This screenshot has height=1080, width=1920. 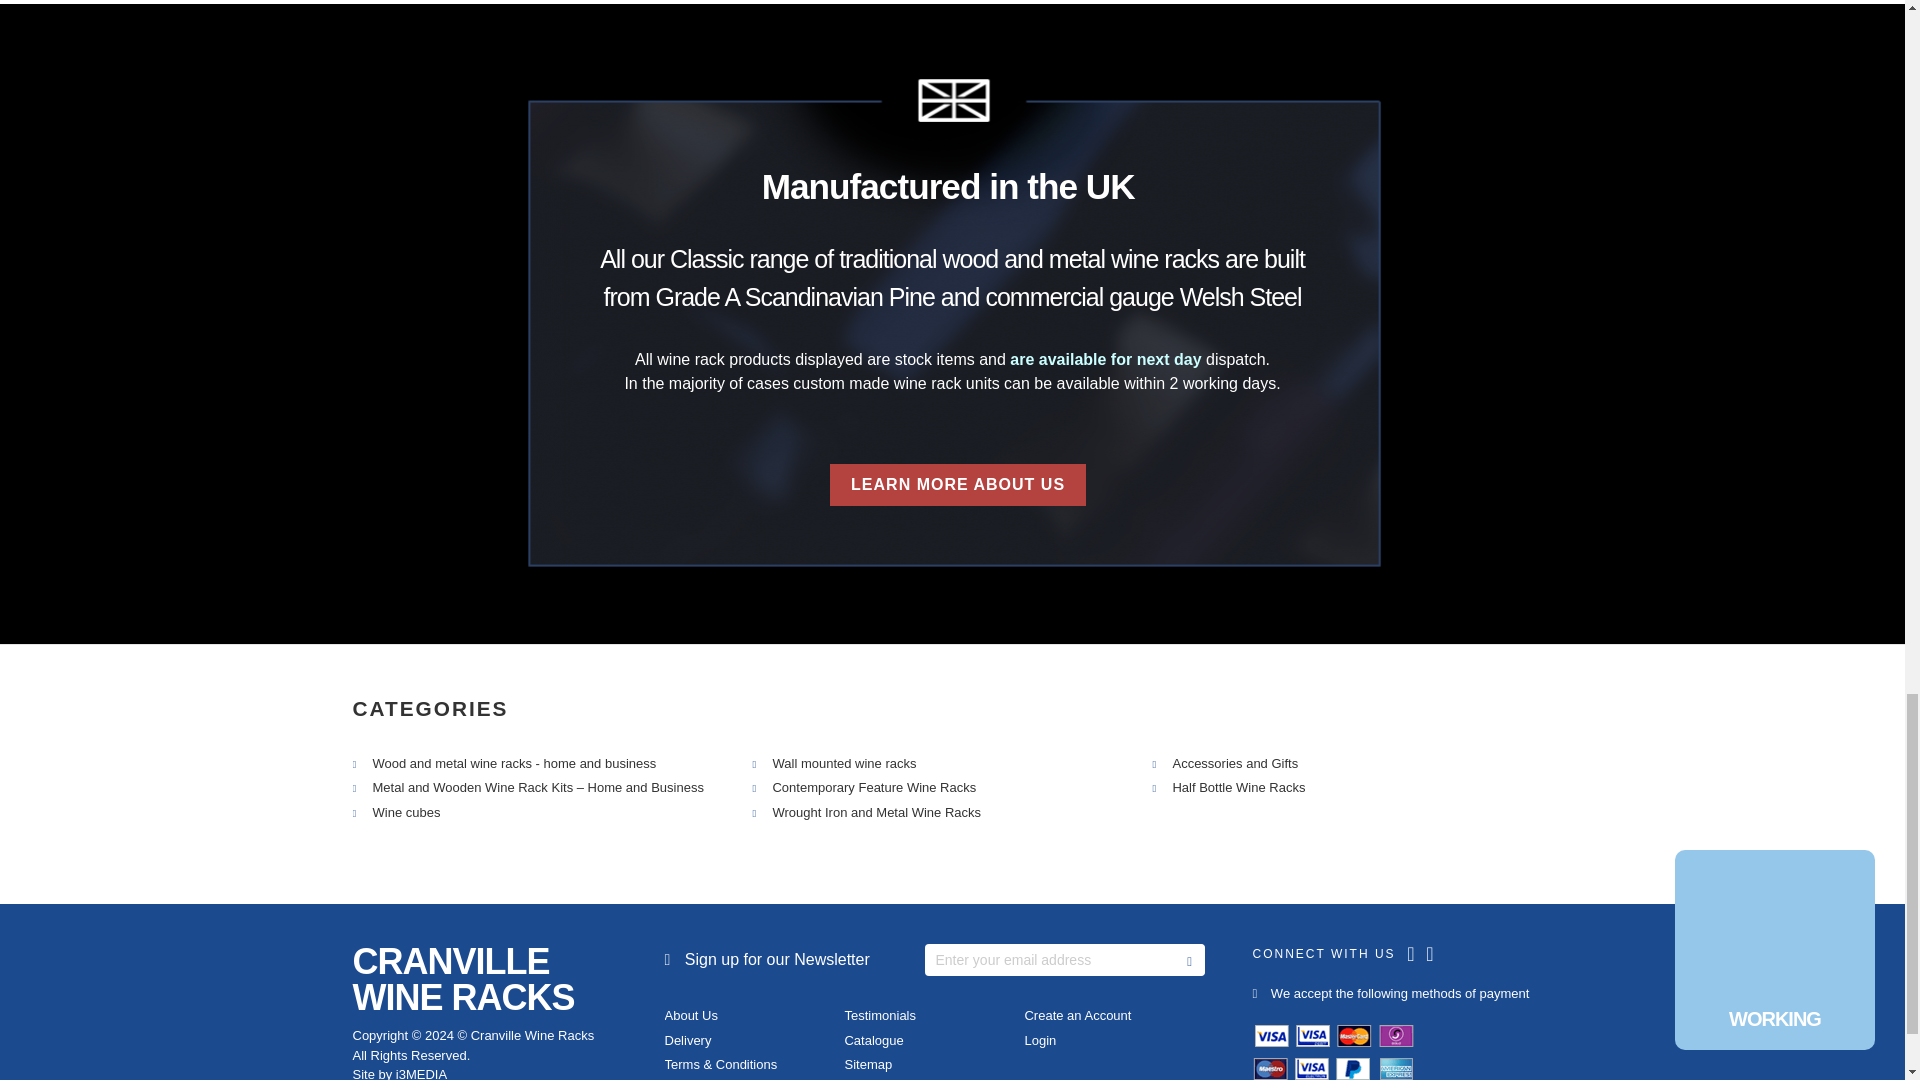 I want to click on Testimonials, so click(x=880, y=1014).